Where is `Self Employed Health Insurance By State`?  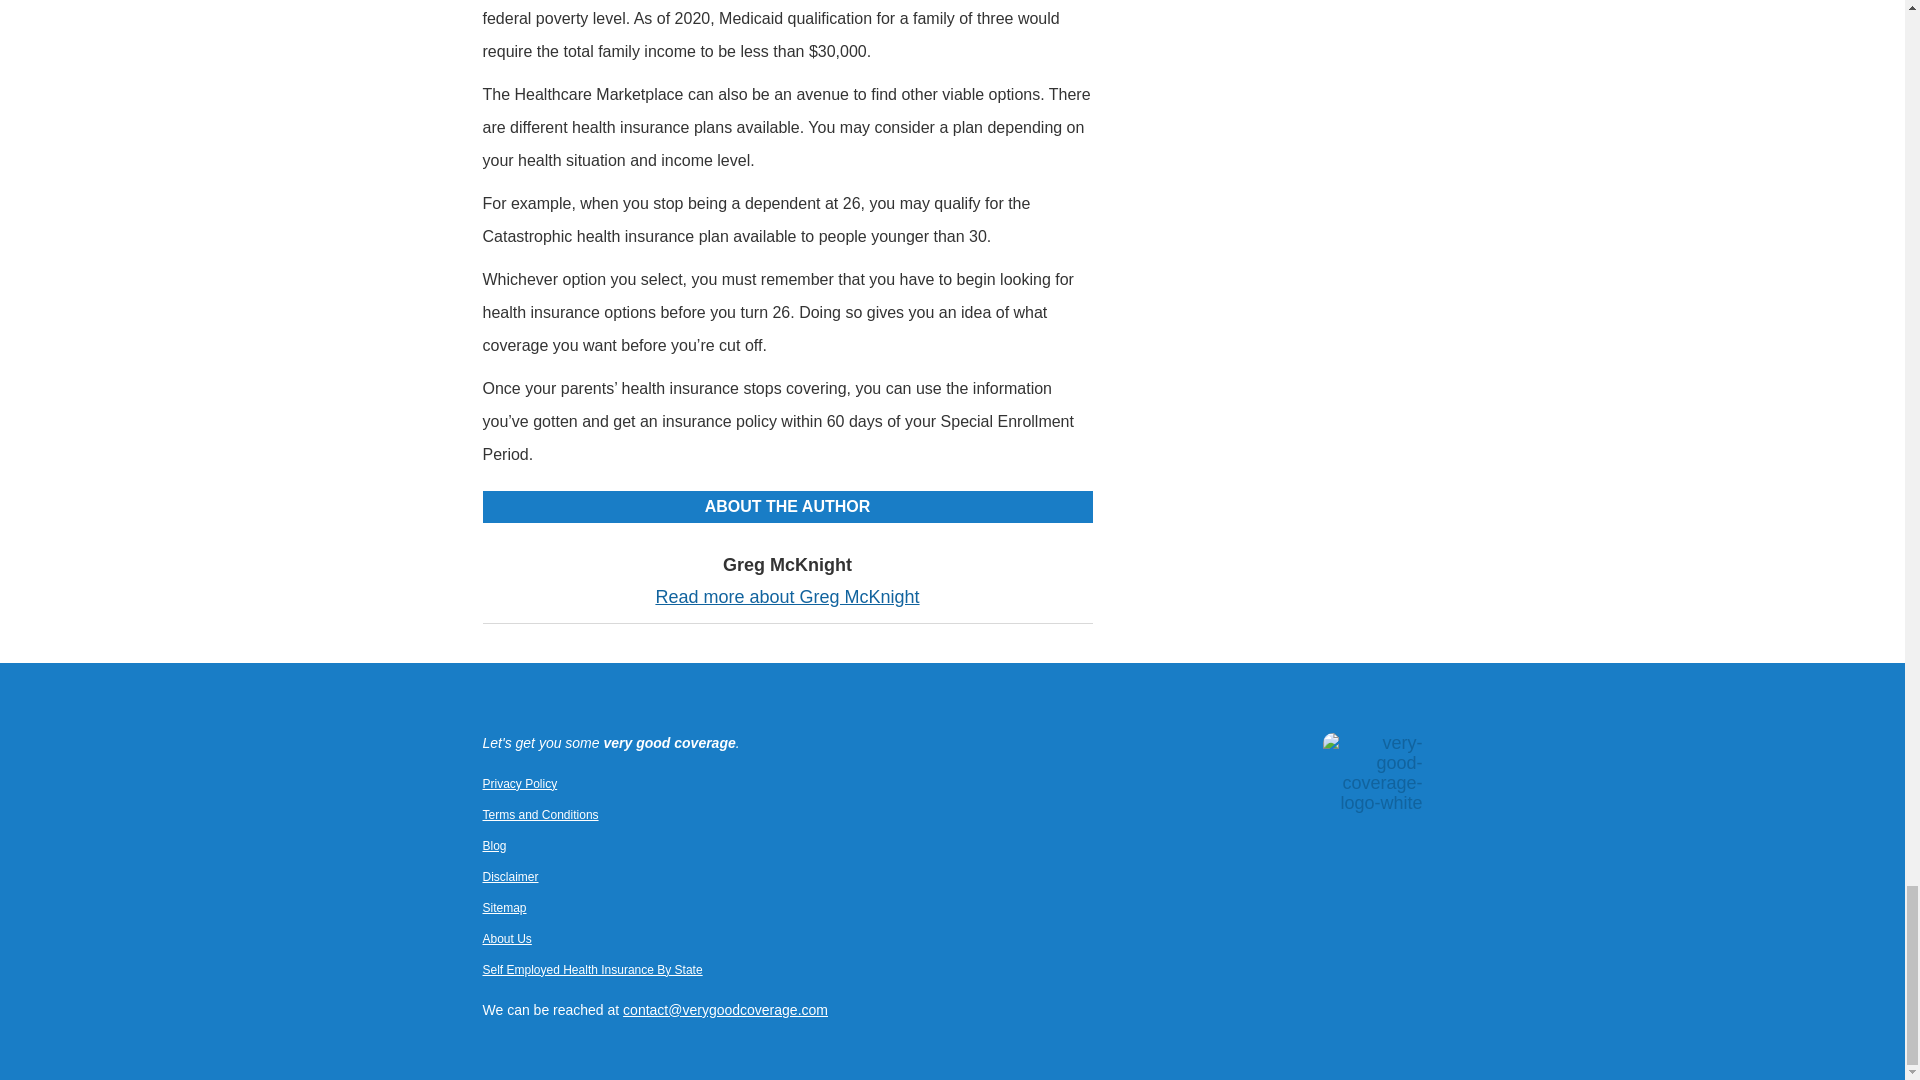
Self Employed Health Insurance By State is located at coordinates (592, 970).